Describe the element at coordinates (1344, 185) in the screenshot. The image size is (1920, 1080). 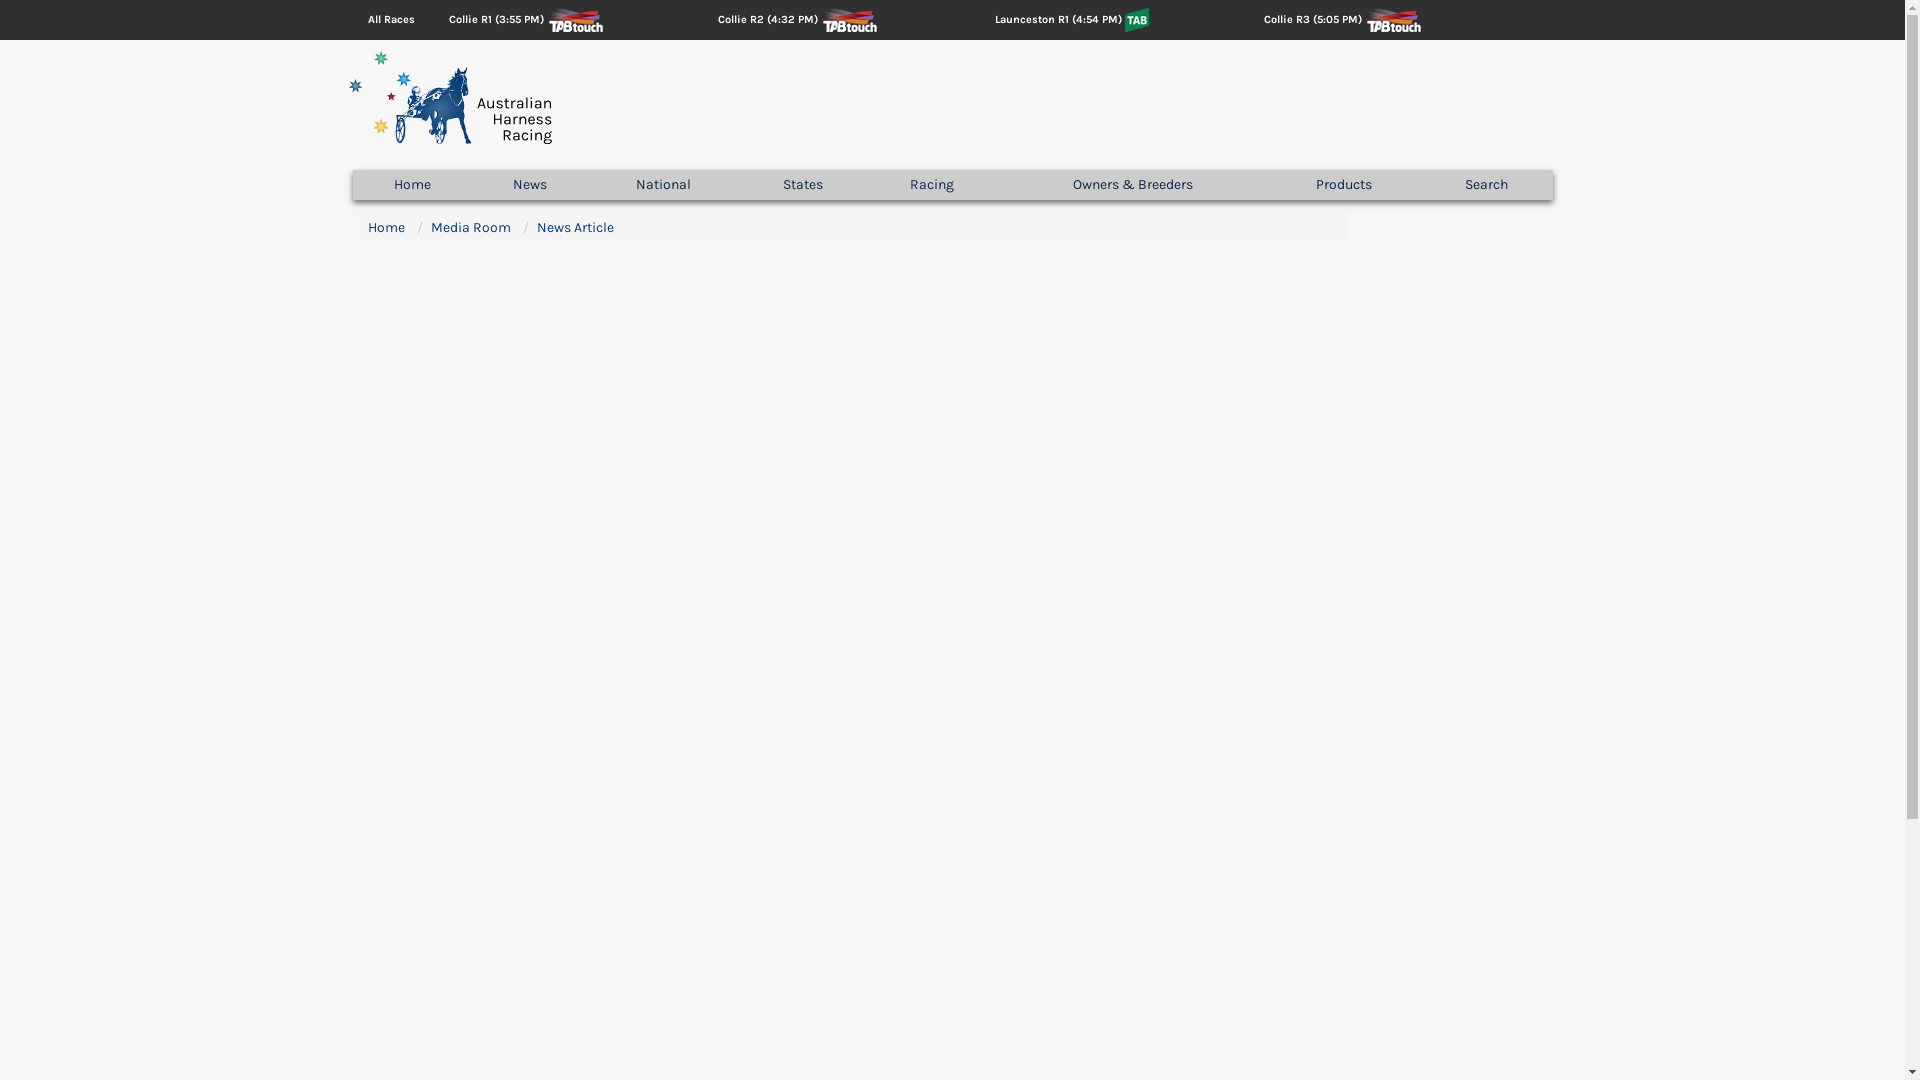
I see `Products` at that location.